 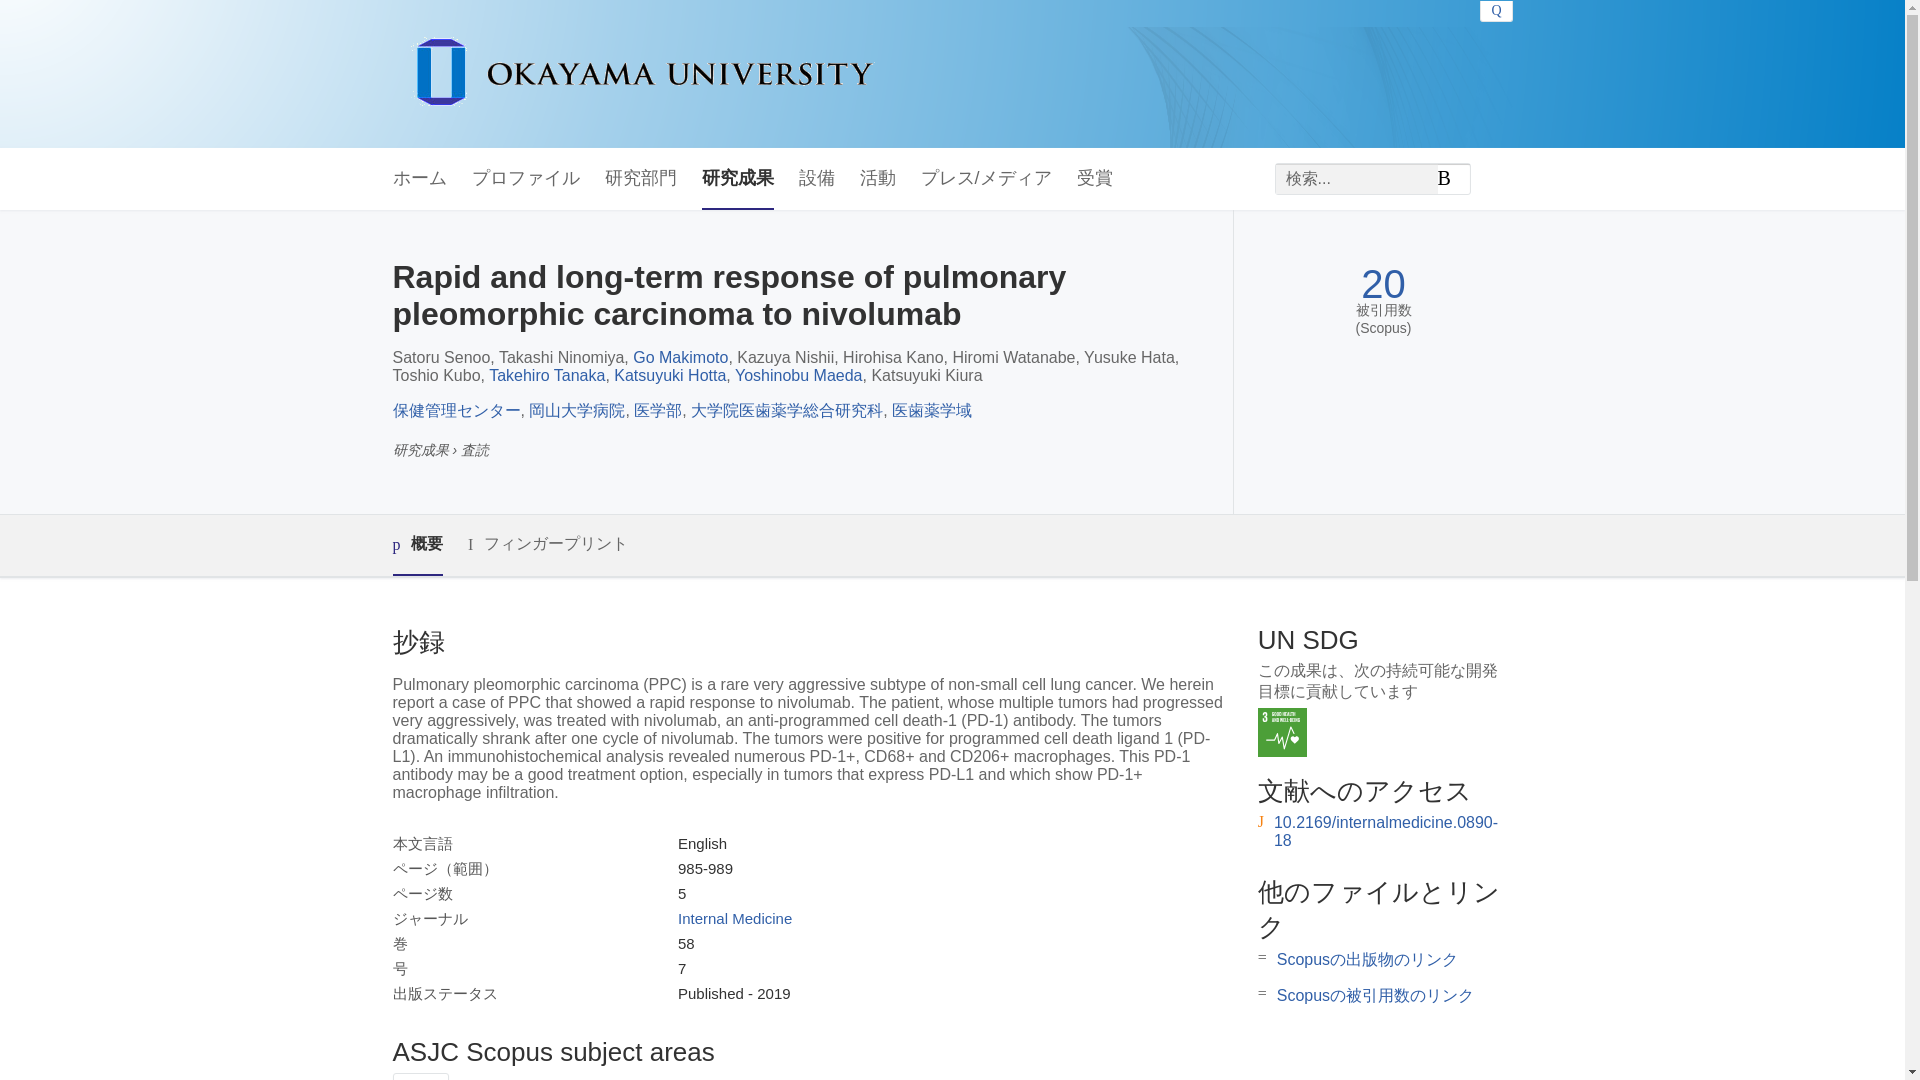 What do you see at coordinates (670, 376) in the screenshot?
I see `Katsuyuki Hotta` at bounding box center [670, 376].